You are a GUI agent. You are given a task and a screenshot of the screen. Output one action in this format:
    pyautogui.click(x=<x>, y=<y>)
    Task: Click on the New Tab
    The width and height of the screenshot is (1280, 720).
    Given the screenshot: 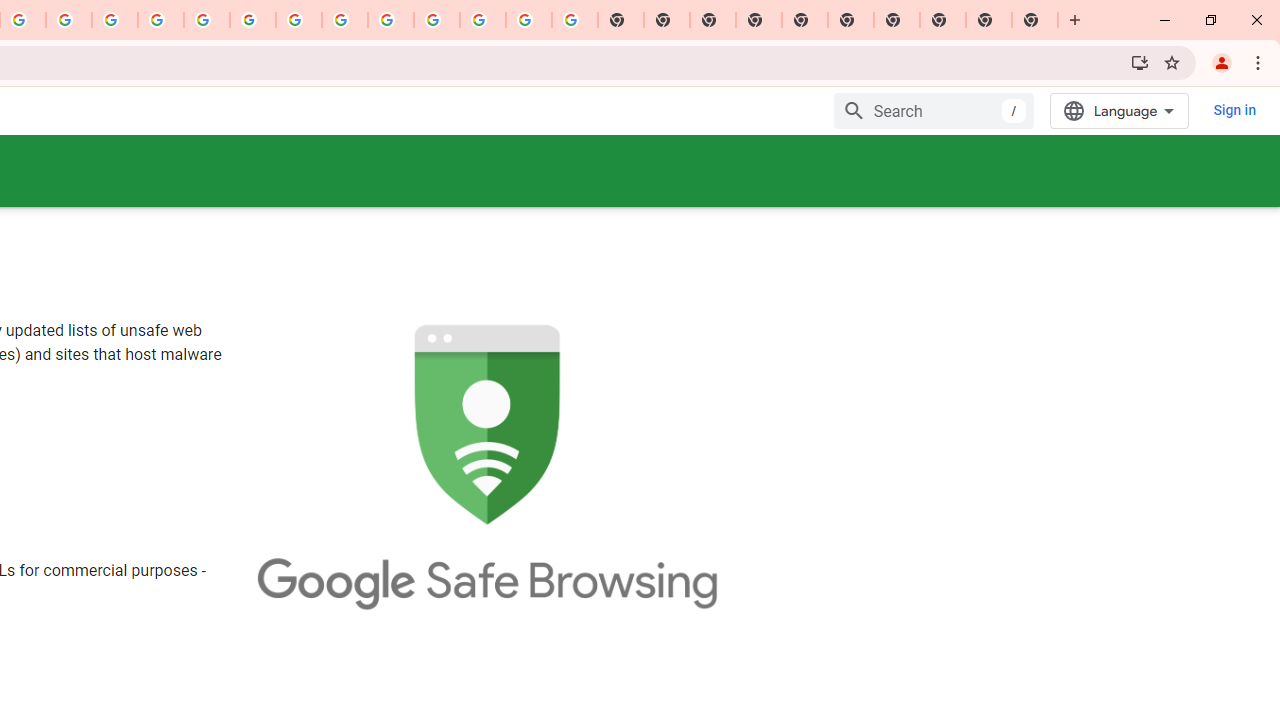 What is the action you would take?
    pyautogui.click(x=759, y=20)
    